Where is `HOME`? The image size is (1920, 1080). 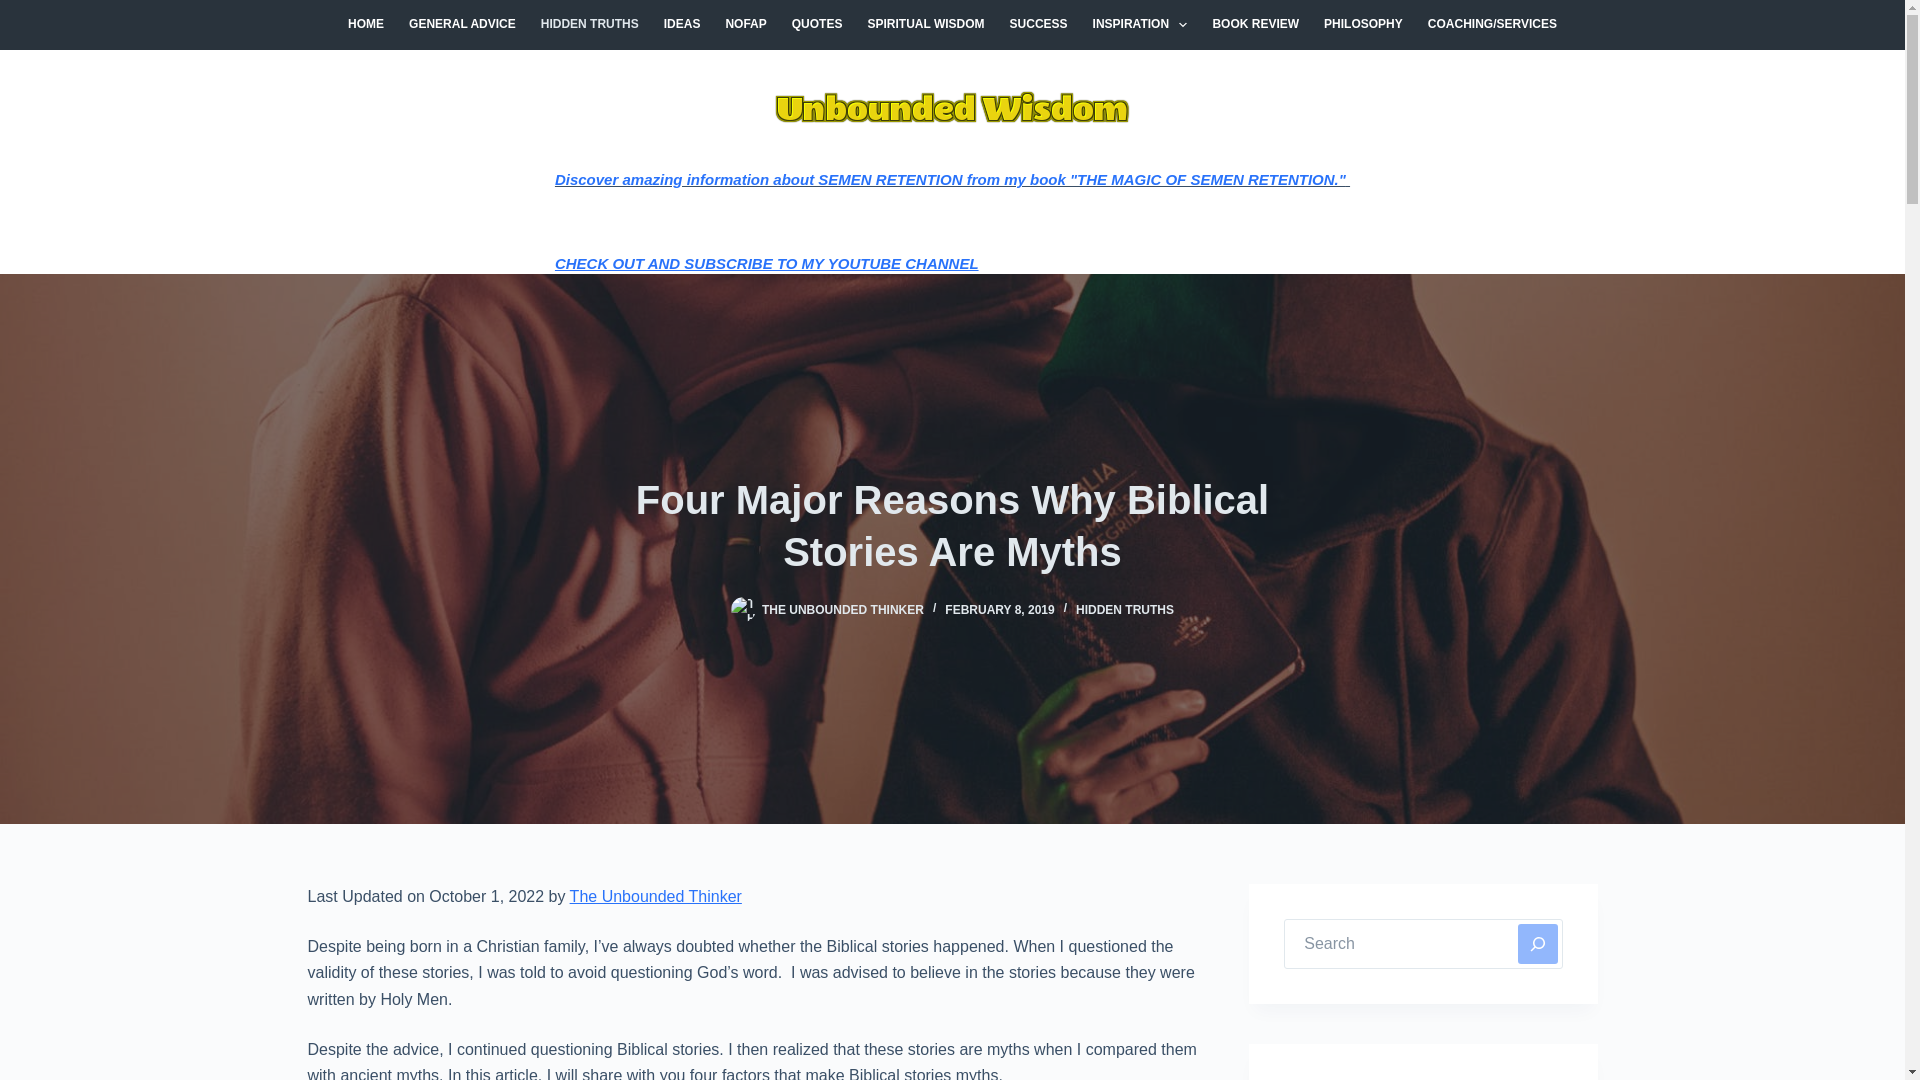
HOME is located at coordinates (366, 24).